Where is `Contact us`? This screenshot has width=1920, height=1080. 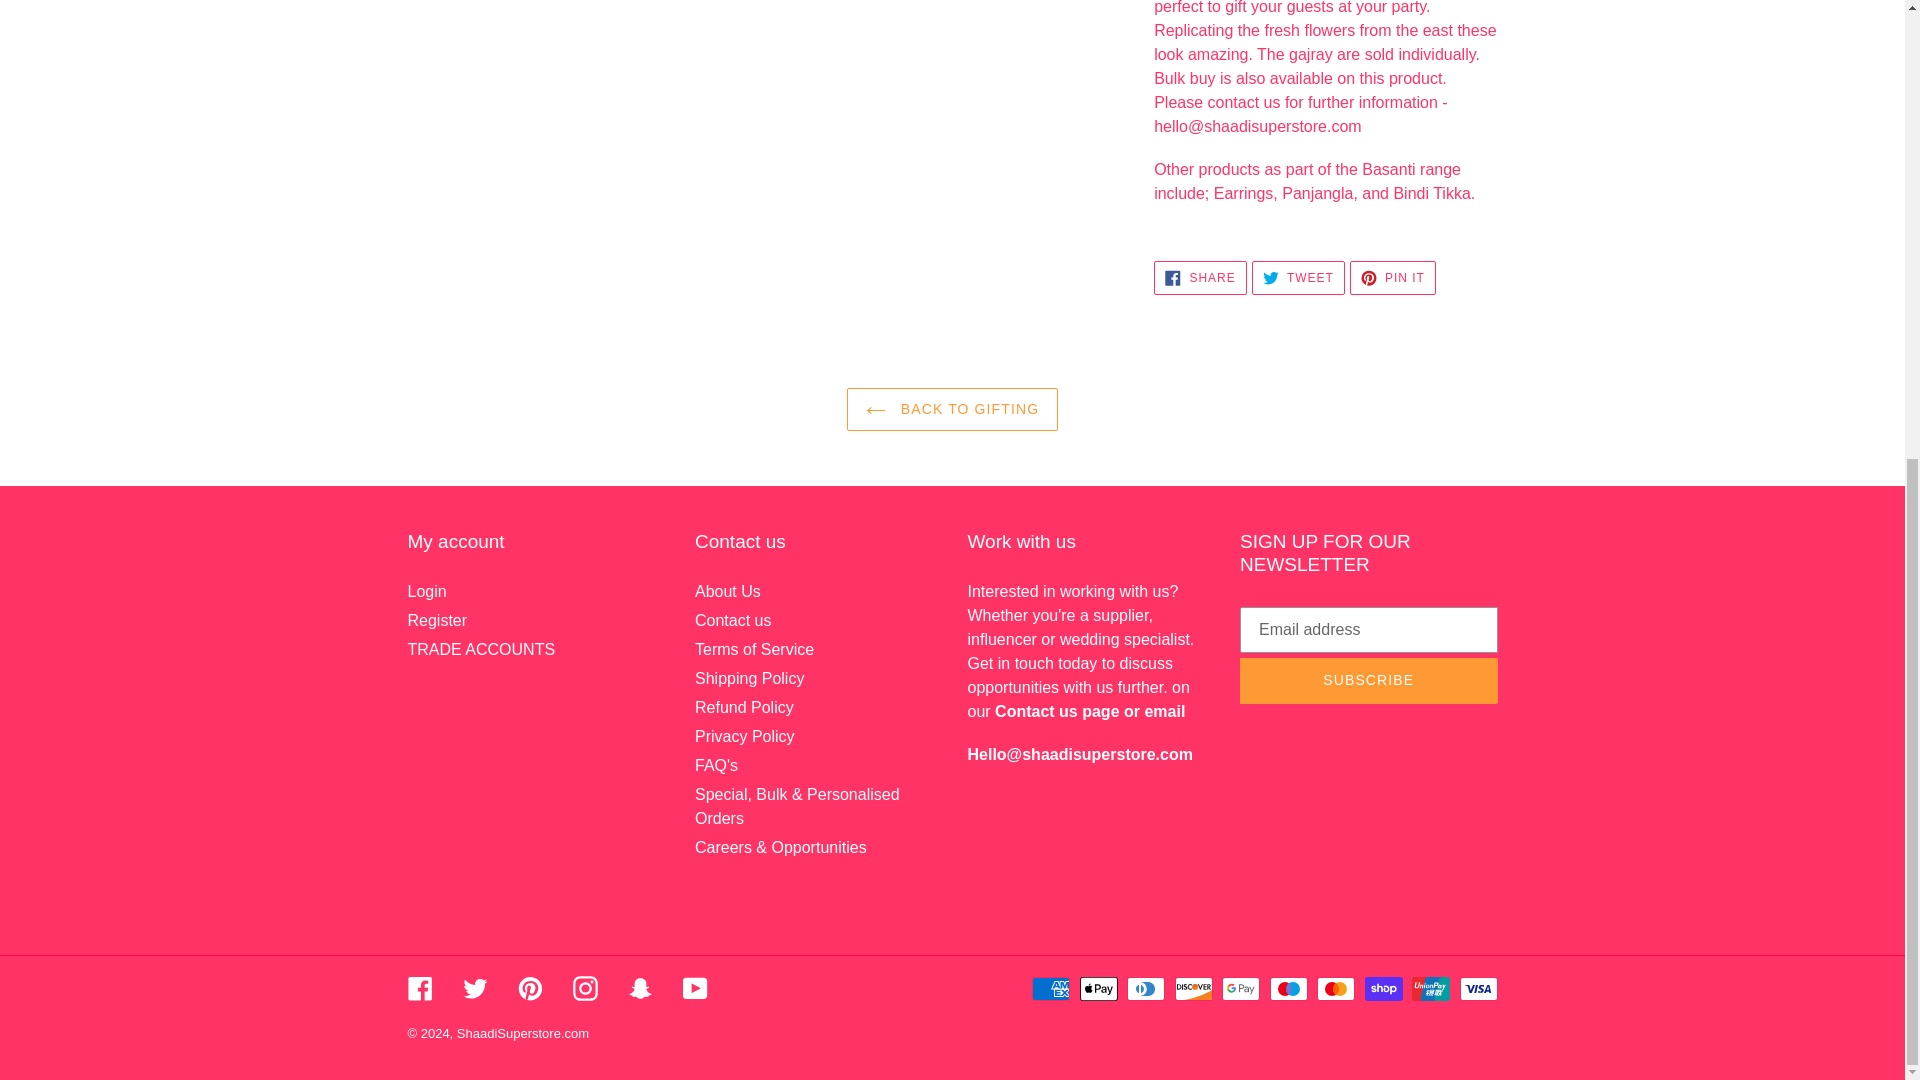
Contact us is located at coordinates (1056, 712).